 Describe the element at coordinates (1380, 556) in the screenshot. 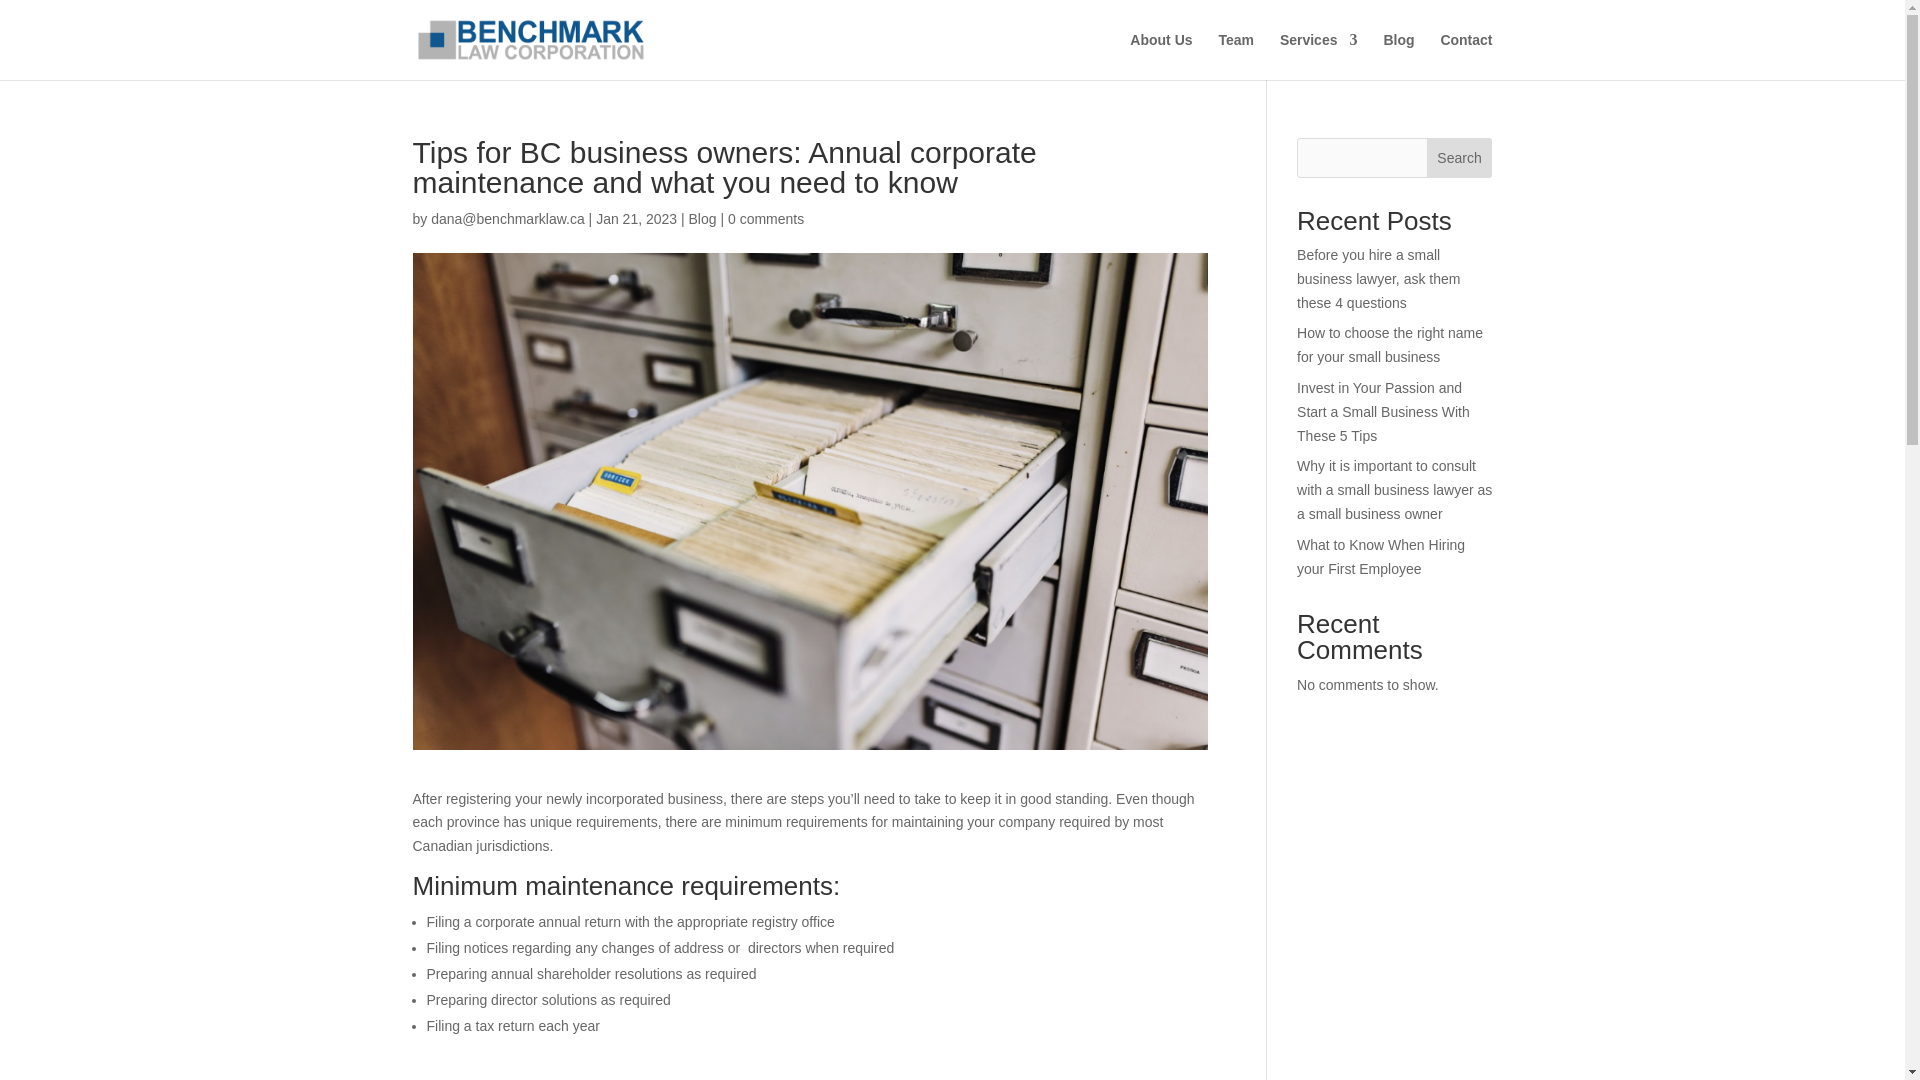

I see `What to Know When Hiring your First Employee` at that location.